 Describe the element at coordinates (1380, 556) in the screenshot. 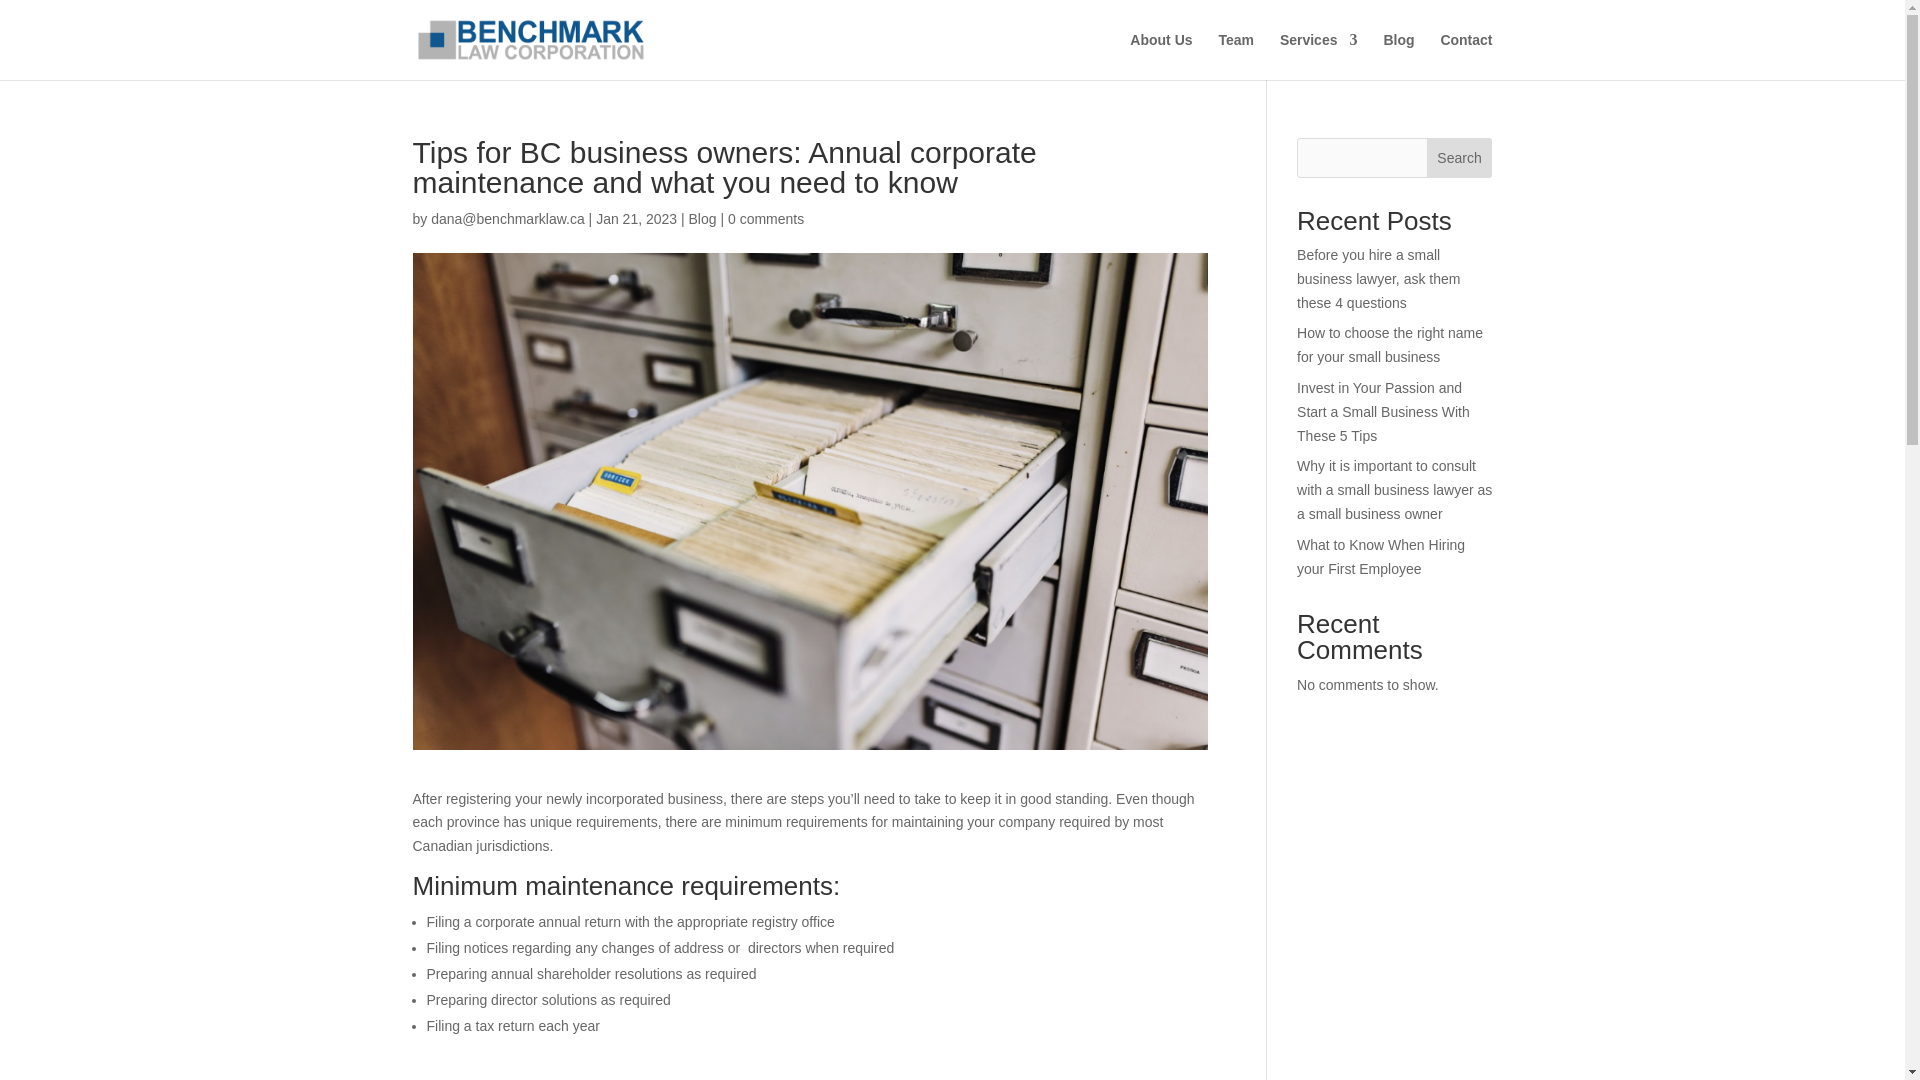

I see `What to Know When Hiring your First Employee` at that location.